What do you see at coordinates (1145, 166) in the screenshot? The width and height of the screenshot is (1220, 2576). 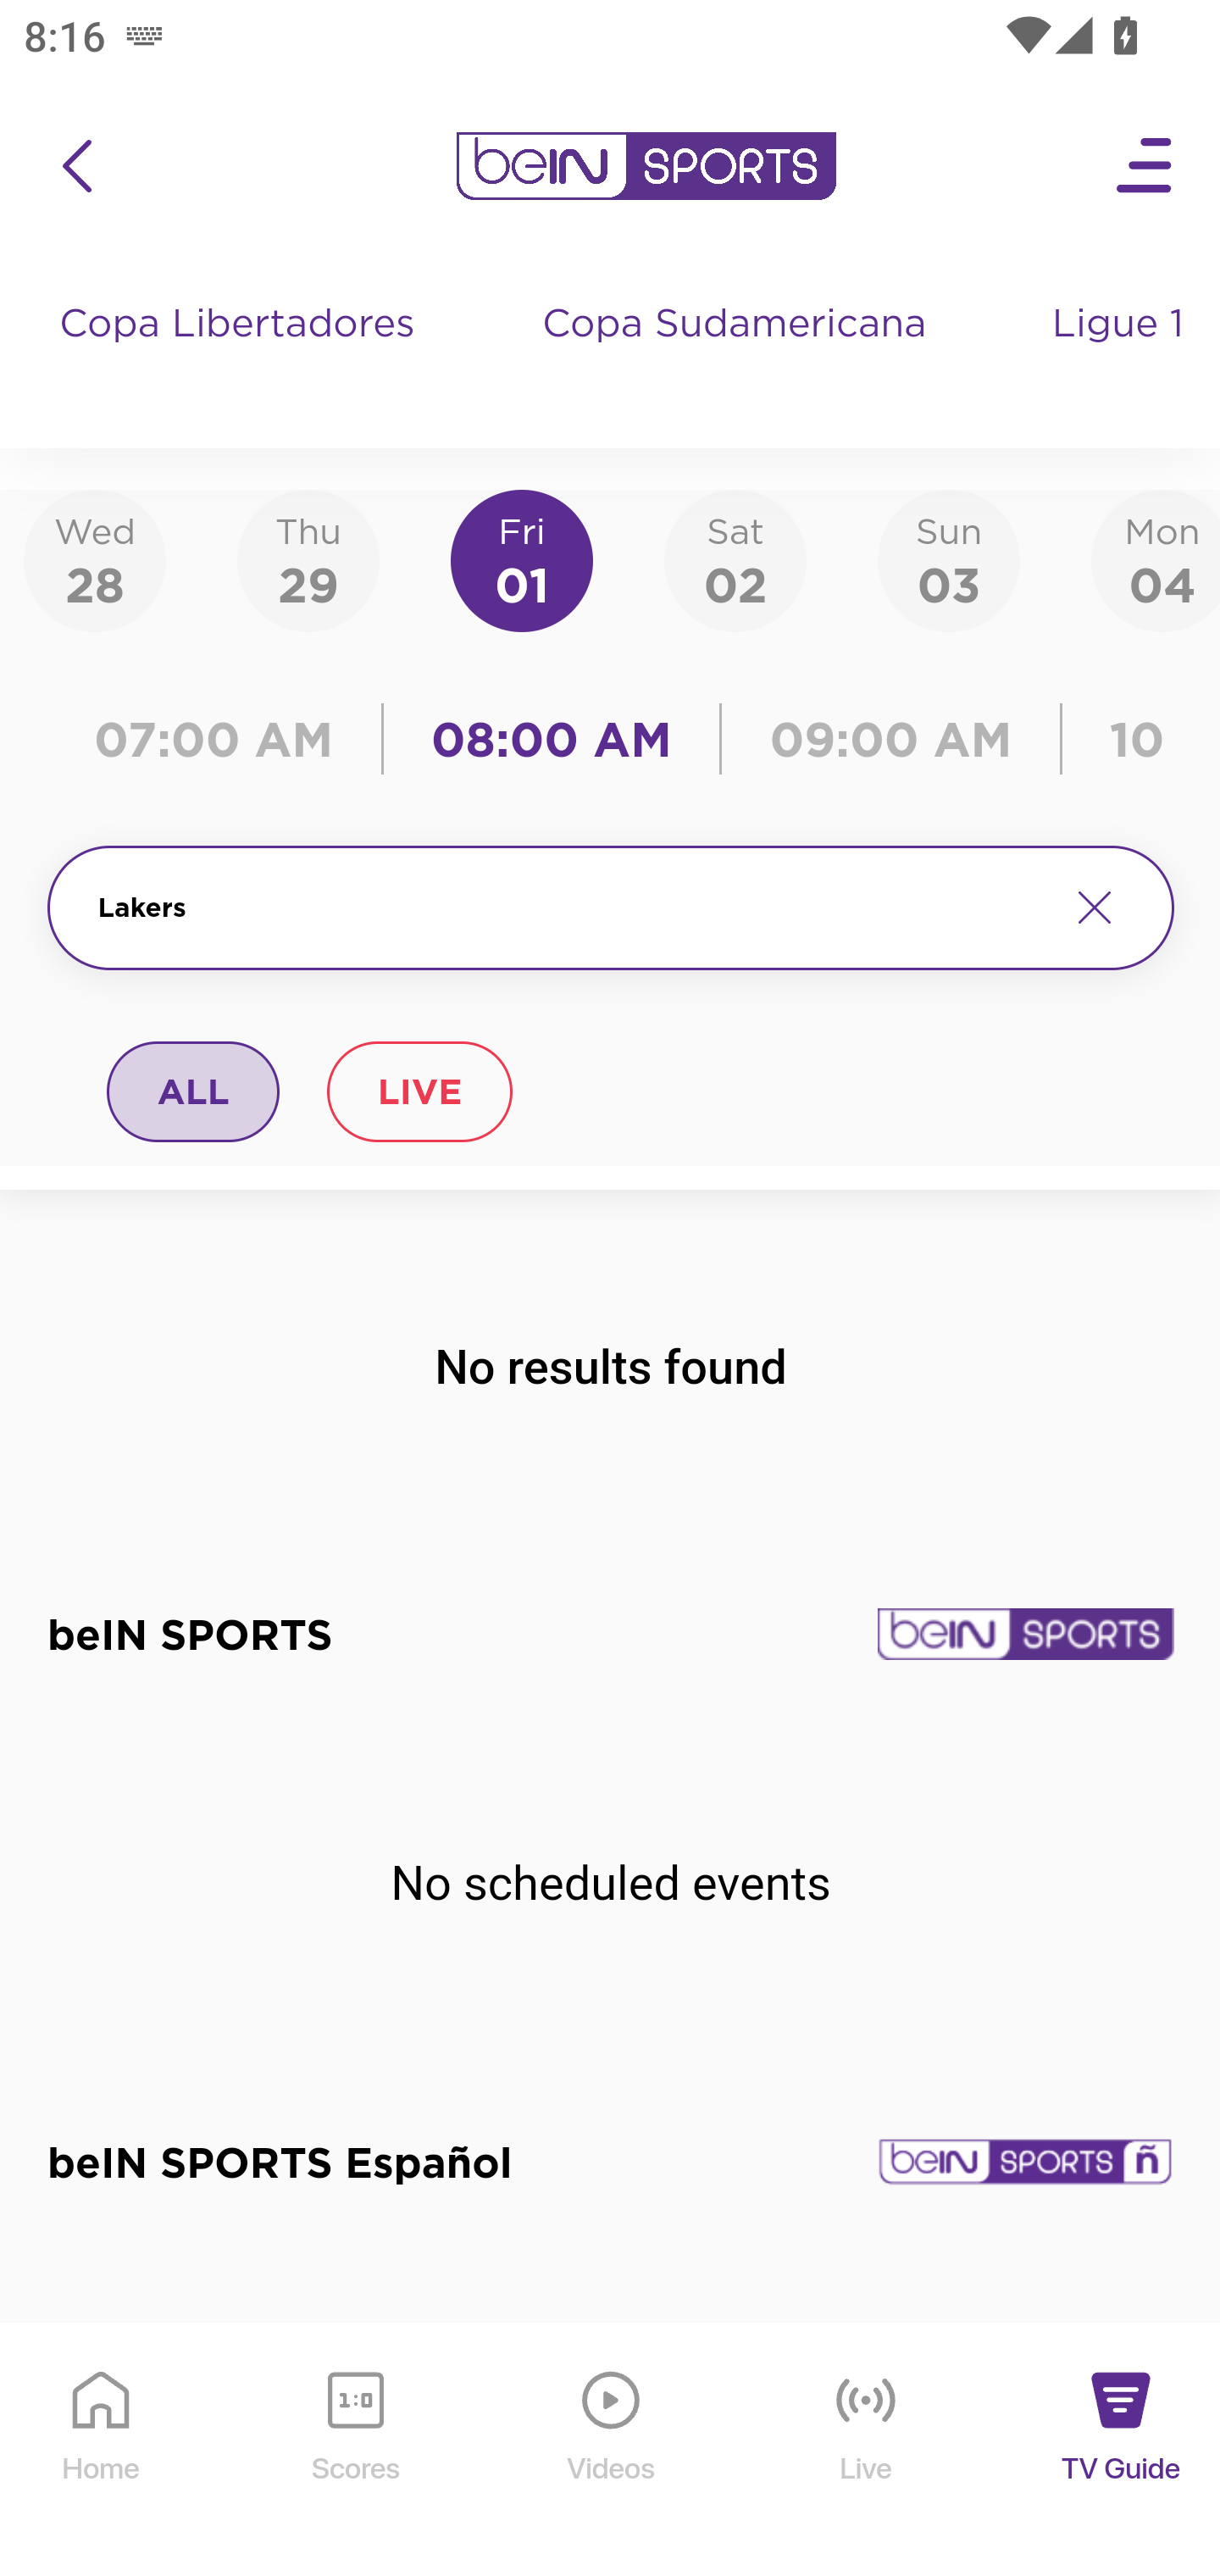 I see `Open Menu Icon` at bounding box center [1145, 166].